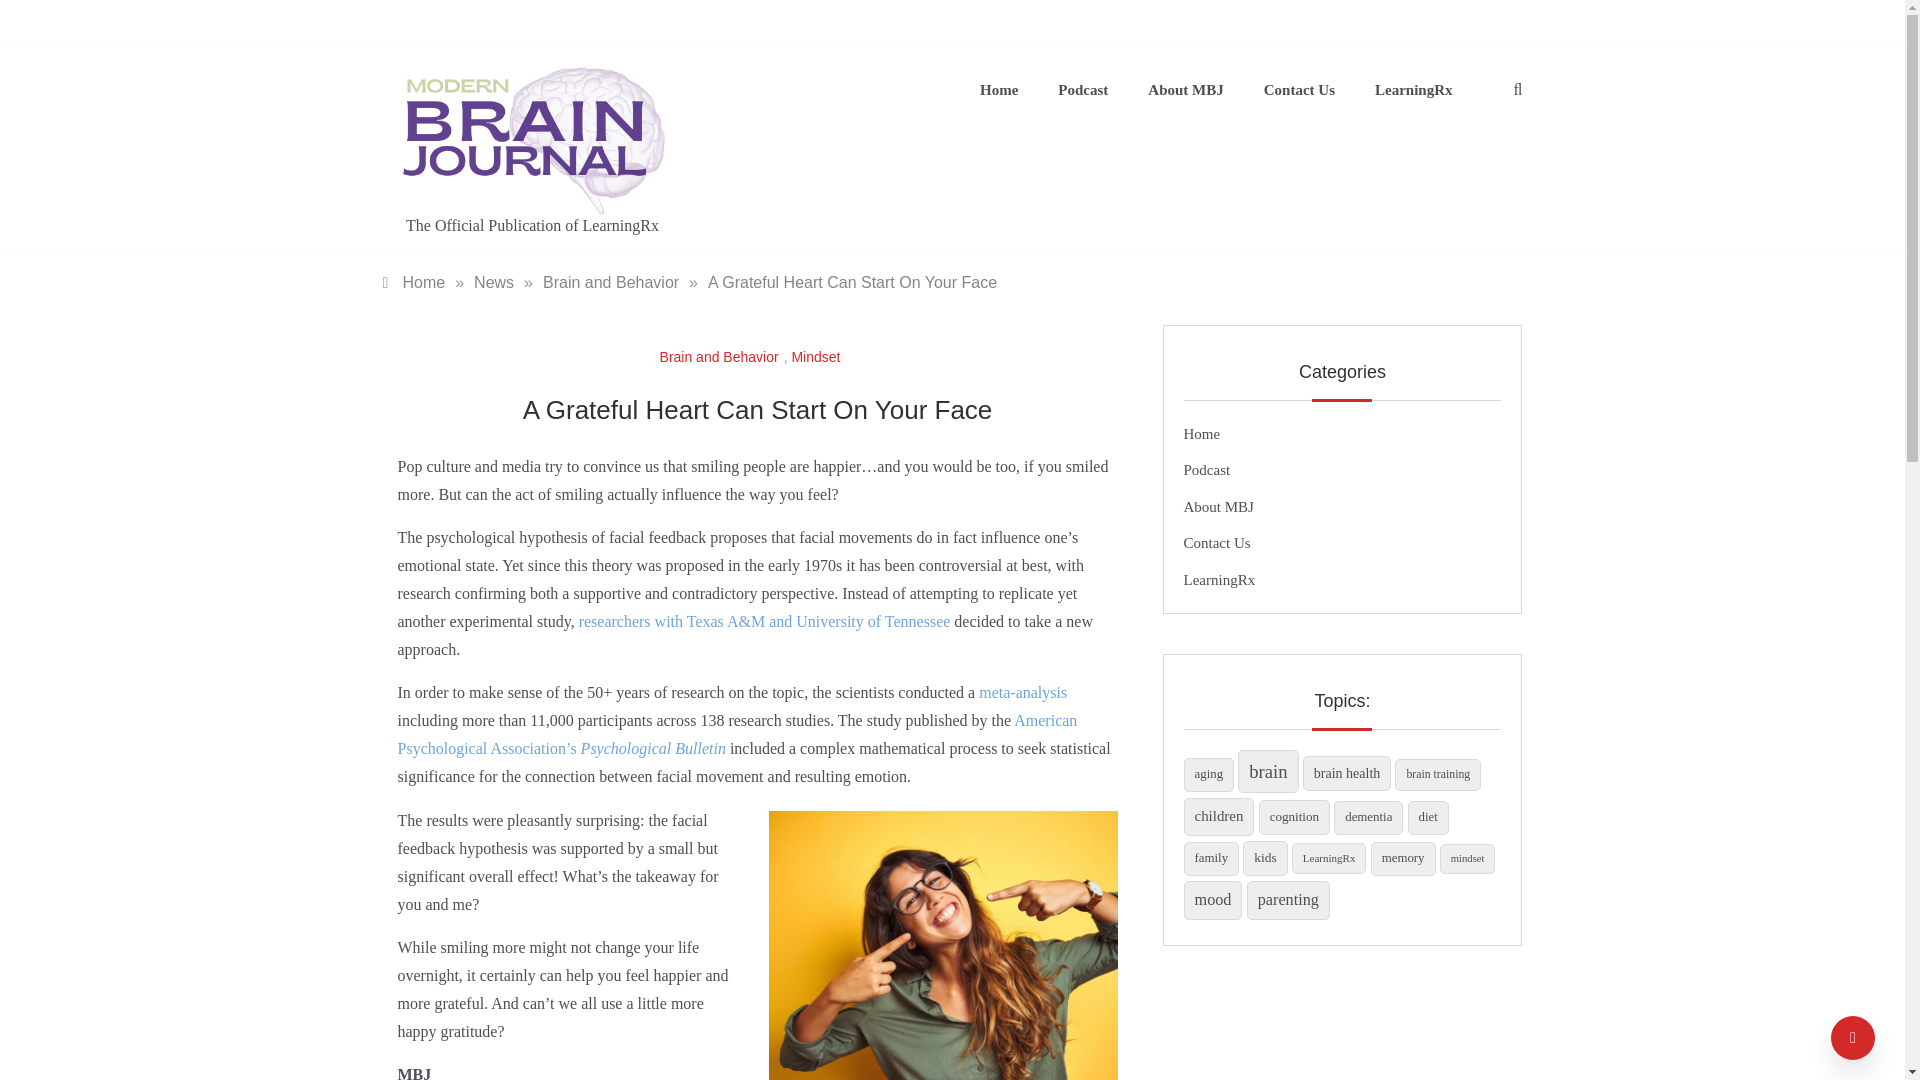 The height and width of the screenshot is (1080, 1920). What do you see at coordinates (653, 748) in the screenshot?
I see `Psychological Bulletin` at bounding box center [653, 748].